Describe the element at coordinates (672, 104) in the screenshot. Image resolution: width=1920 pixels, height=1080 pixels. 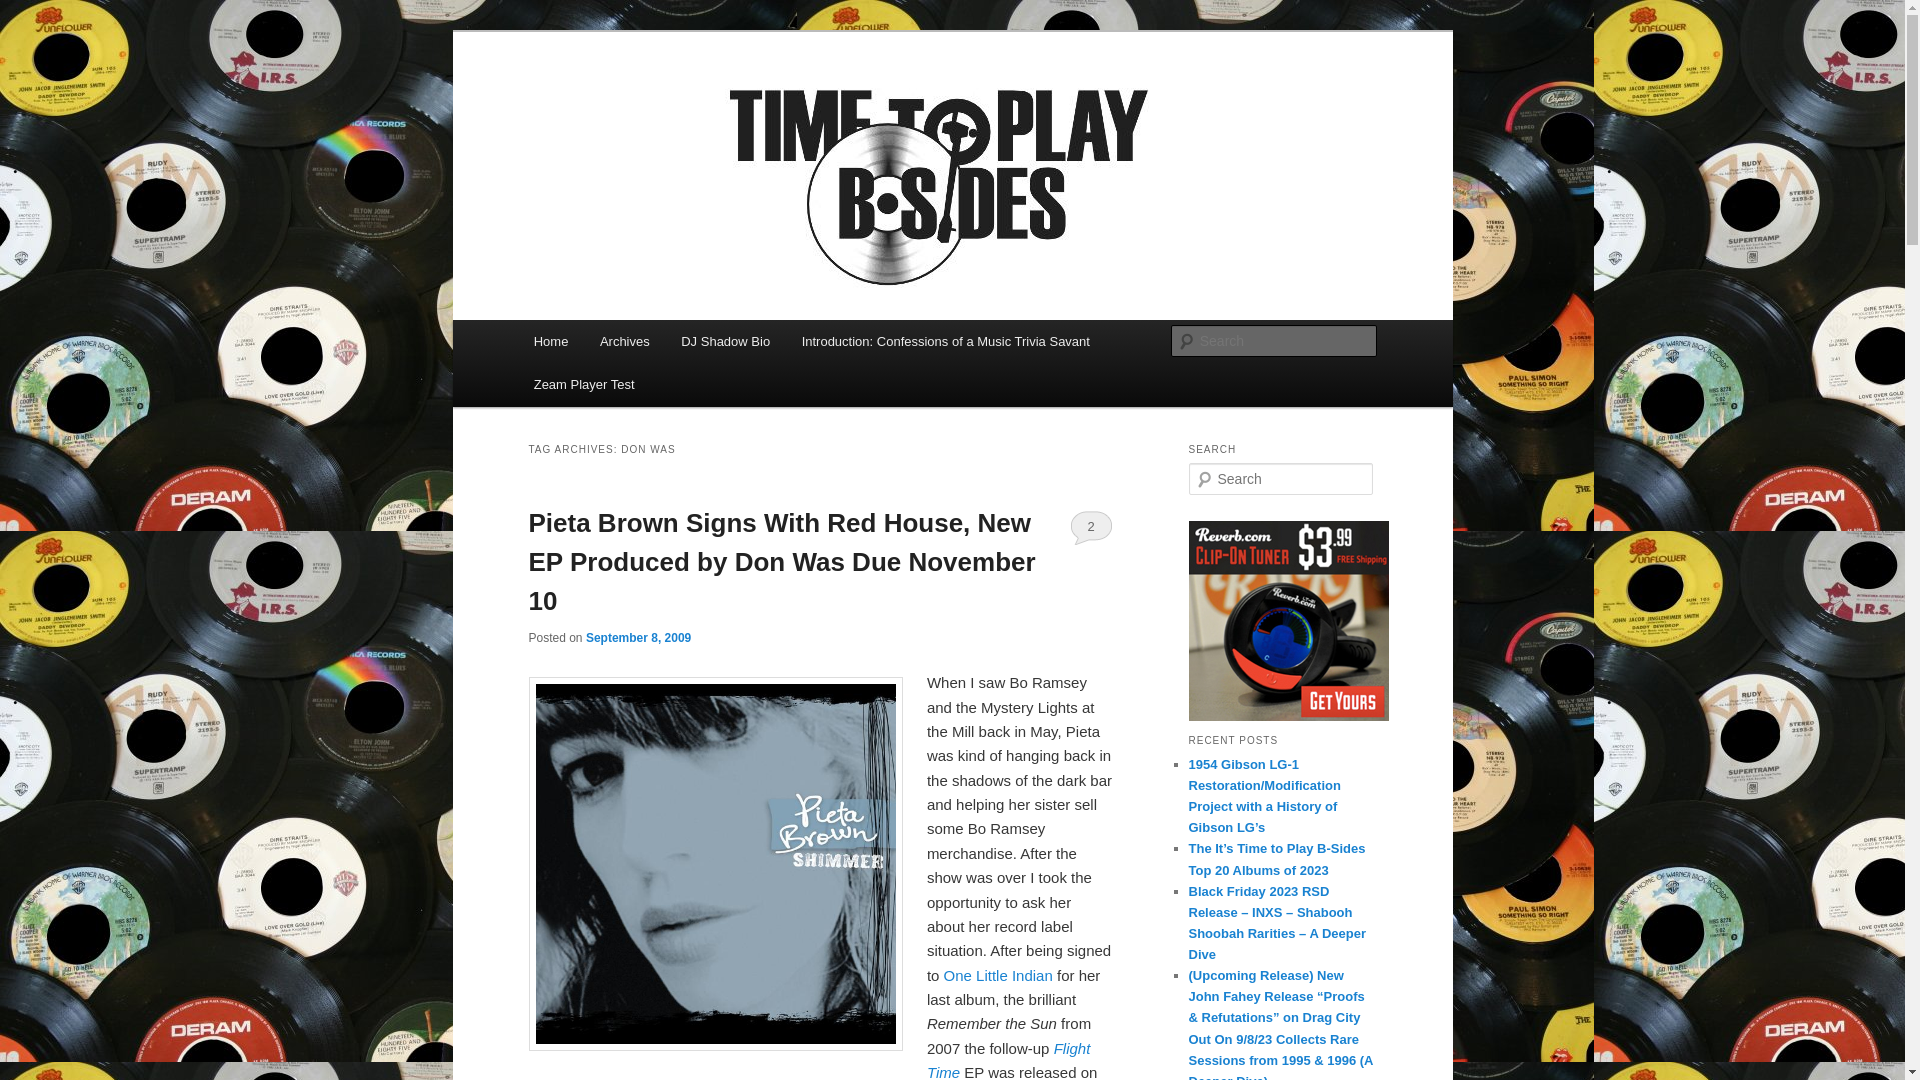
I see `Time to play b-sides` at that location.